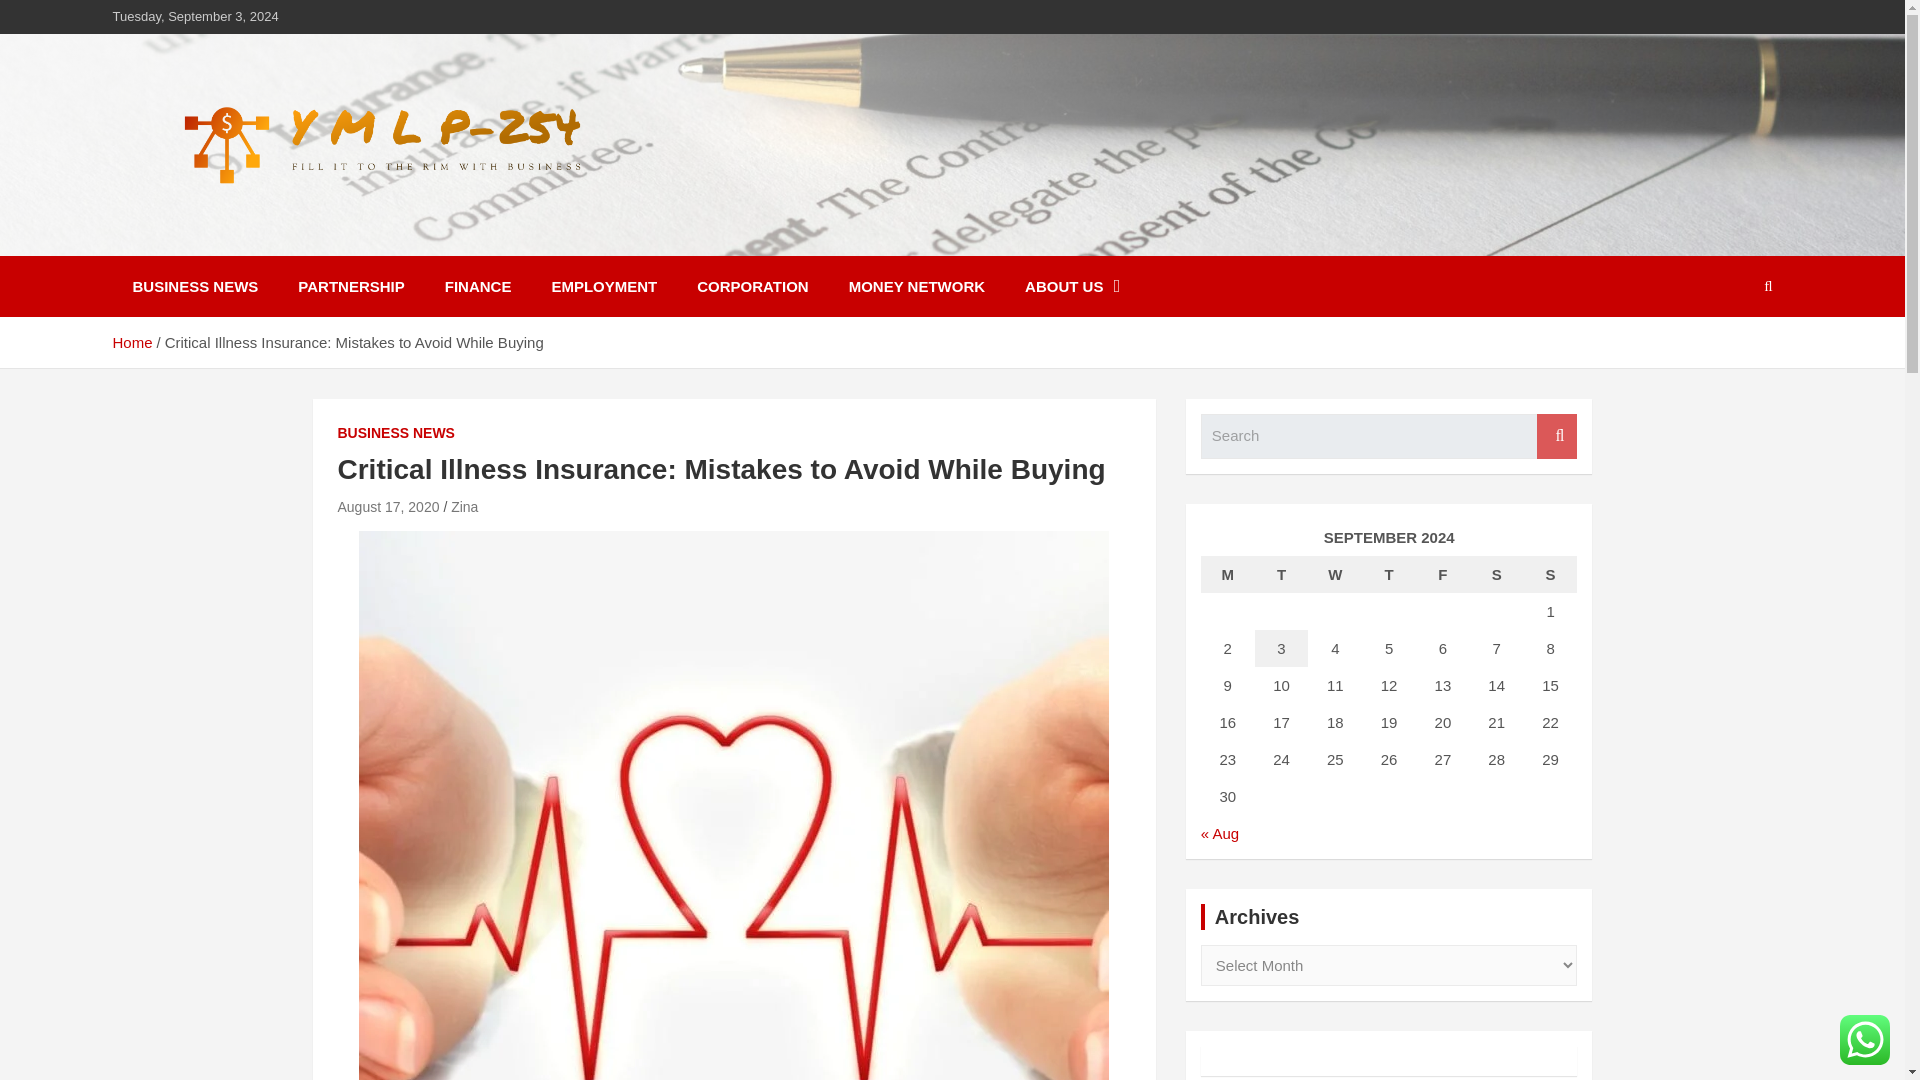 The width and height of the screenshot is (1920, 1080). What do you see at coordinates (478, 286) in the screenshot?
I see `FINANCE` at bounding box center [478, 286].